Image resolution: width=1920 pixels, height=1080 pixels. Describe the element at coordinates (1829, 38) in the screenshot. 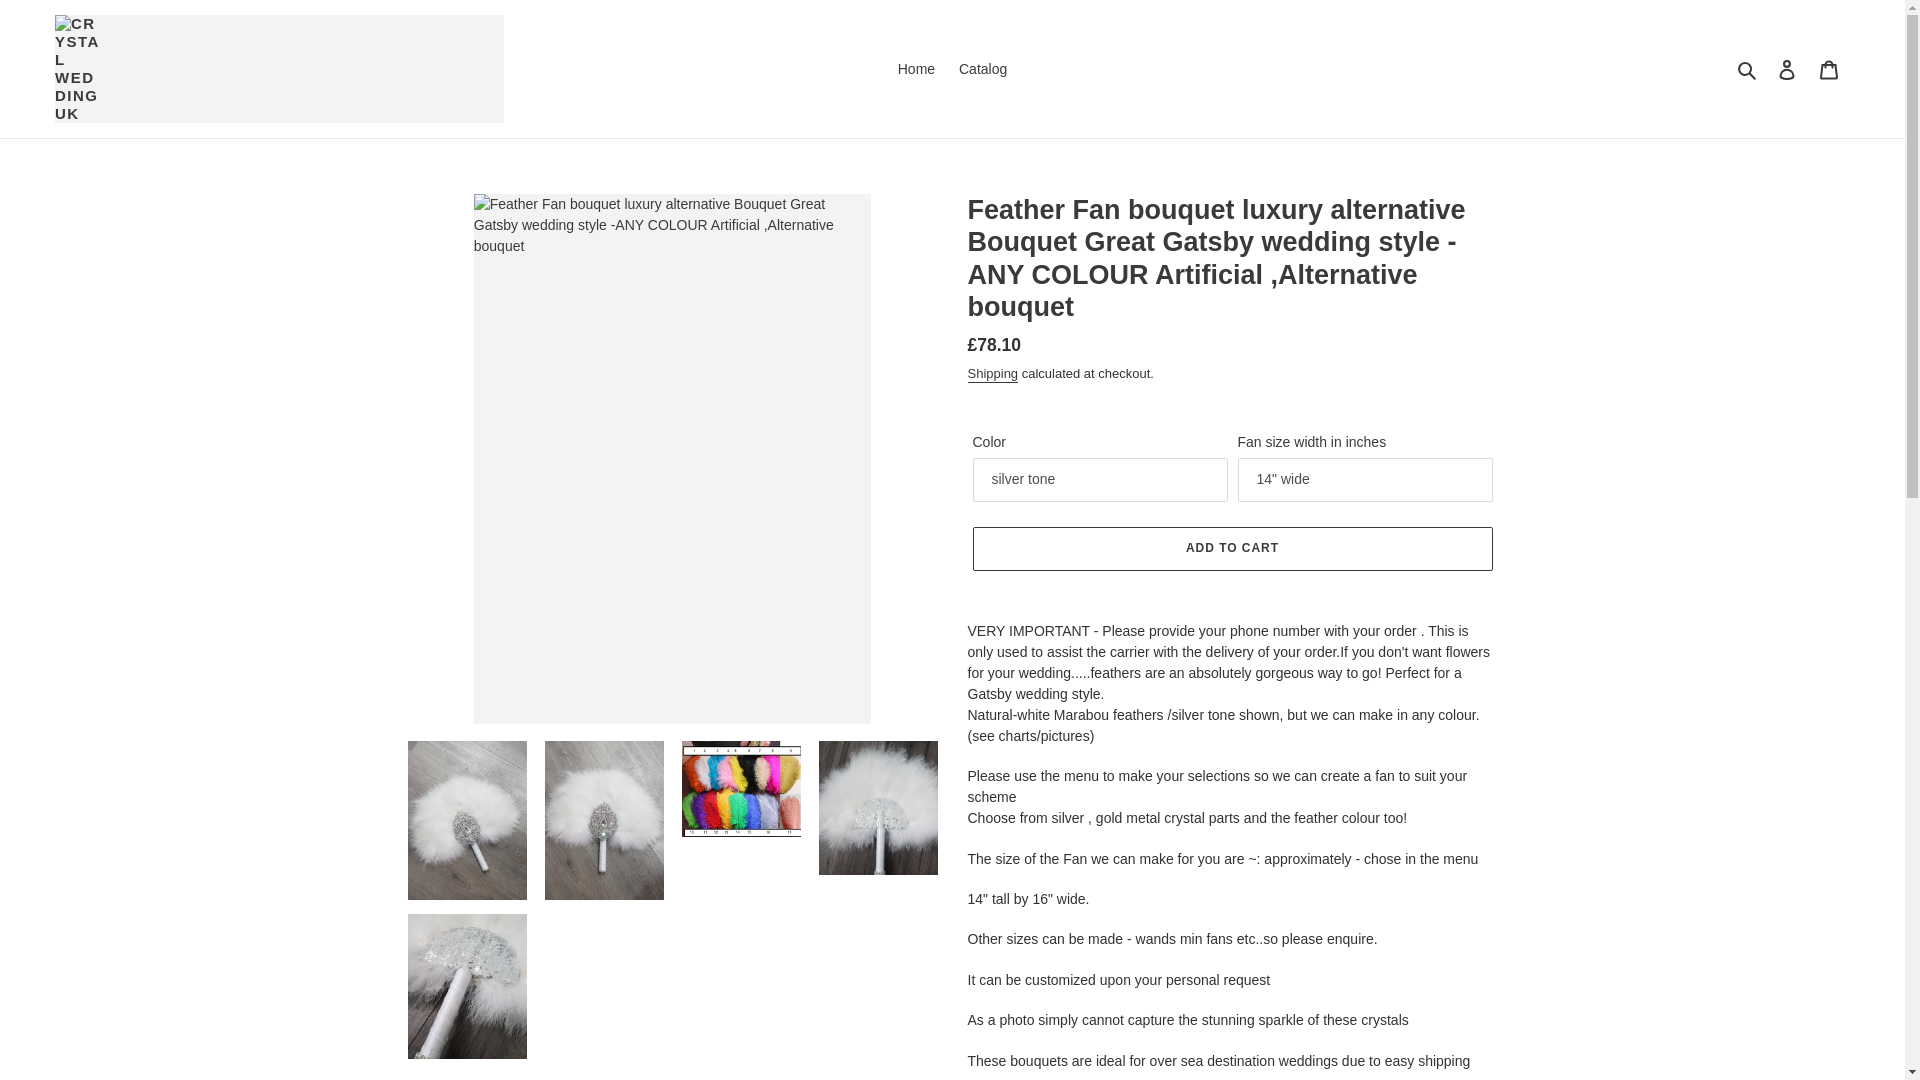

I see `Cart` at that location.